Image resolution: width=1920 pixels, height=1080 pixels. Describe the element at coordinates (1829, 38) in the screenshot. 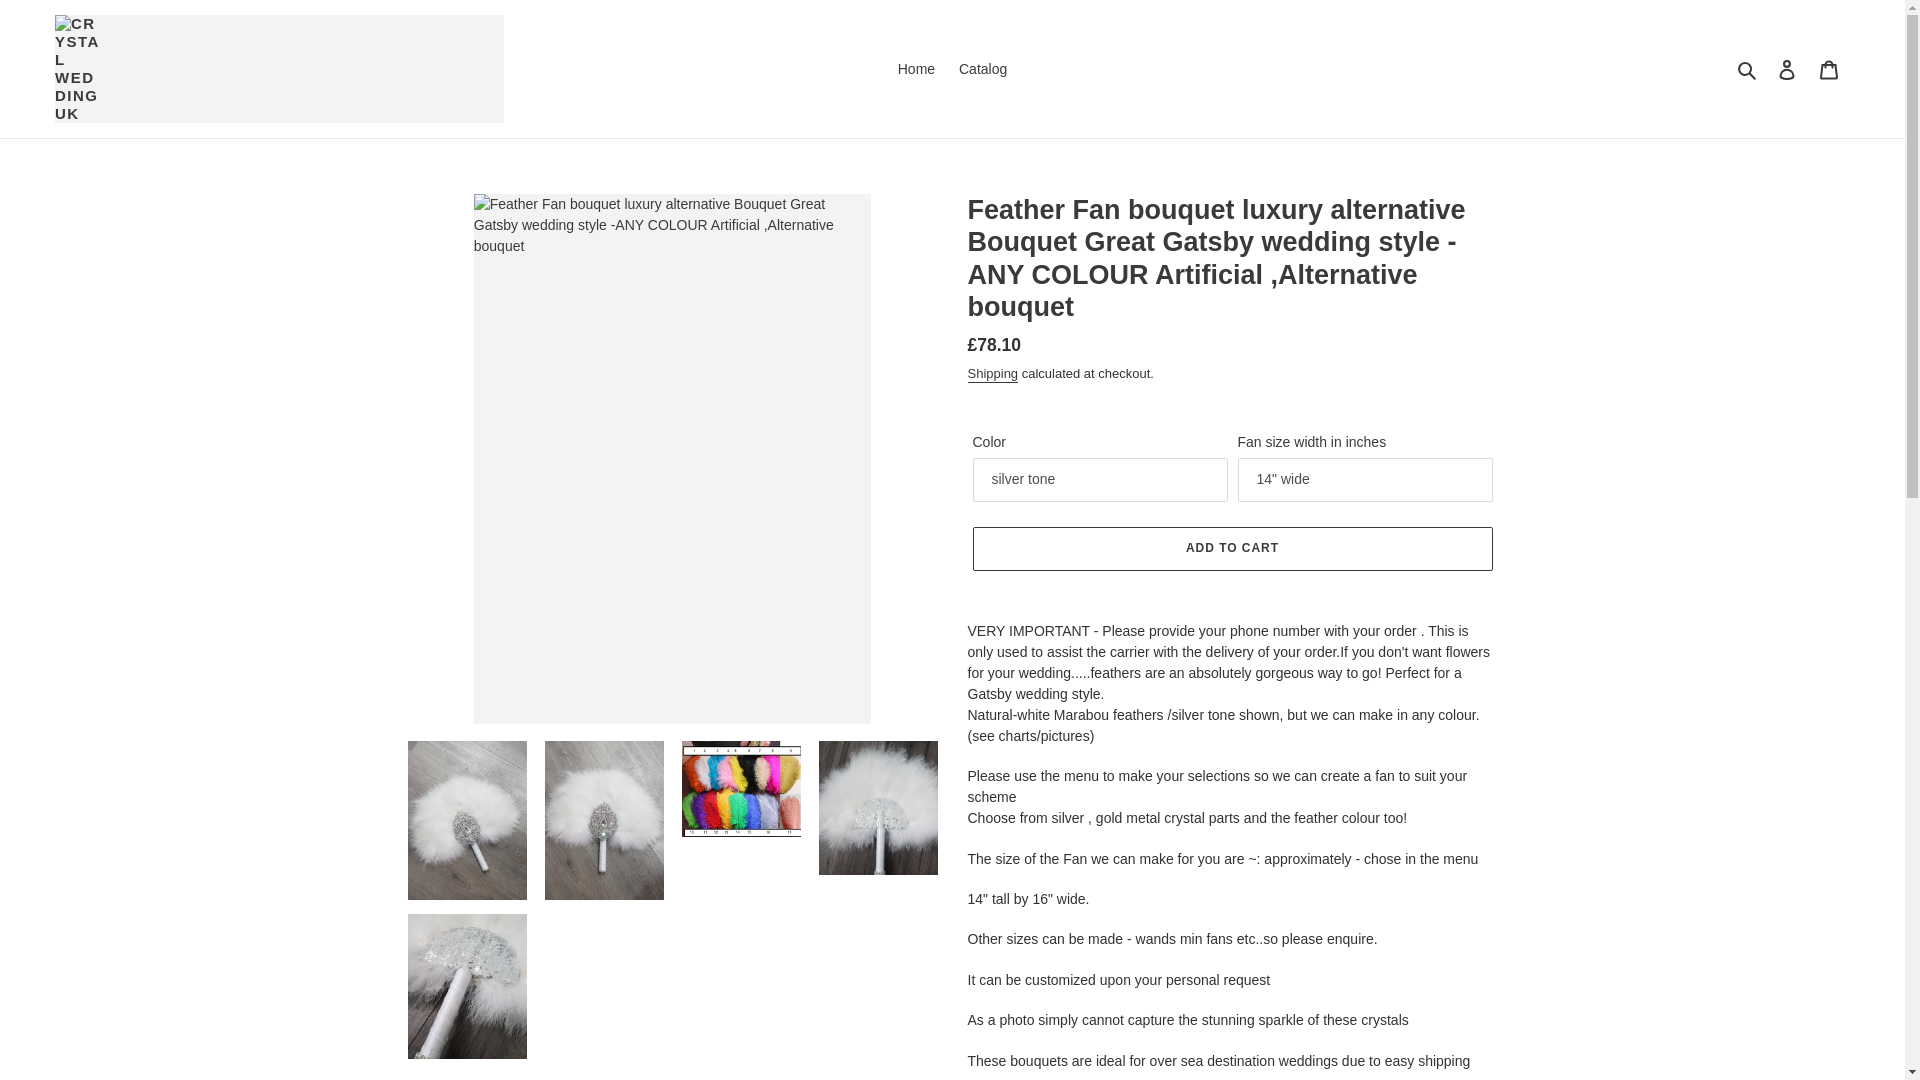

I see `Cart` at that location.